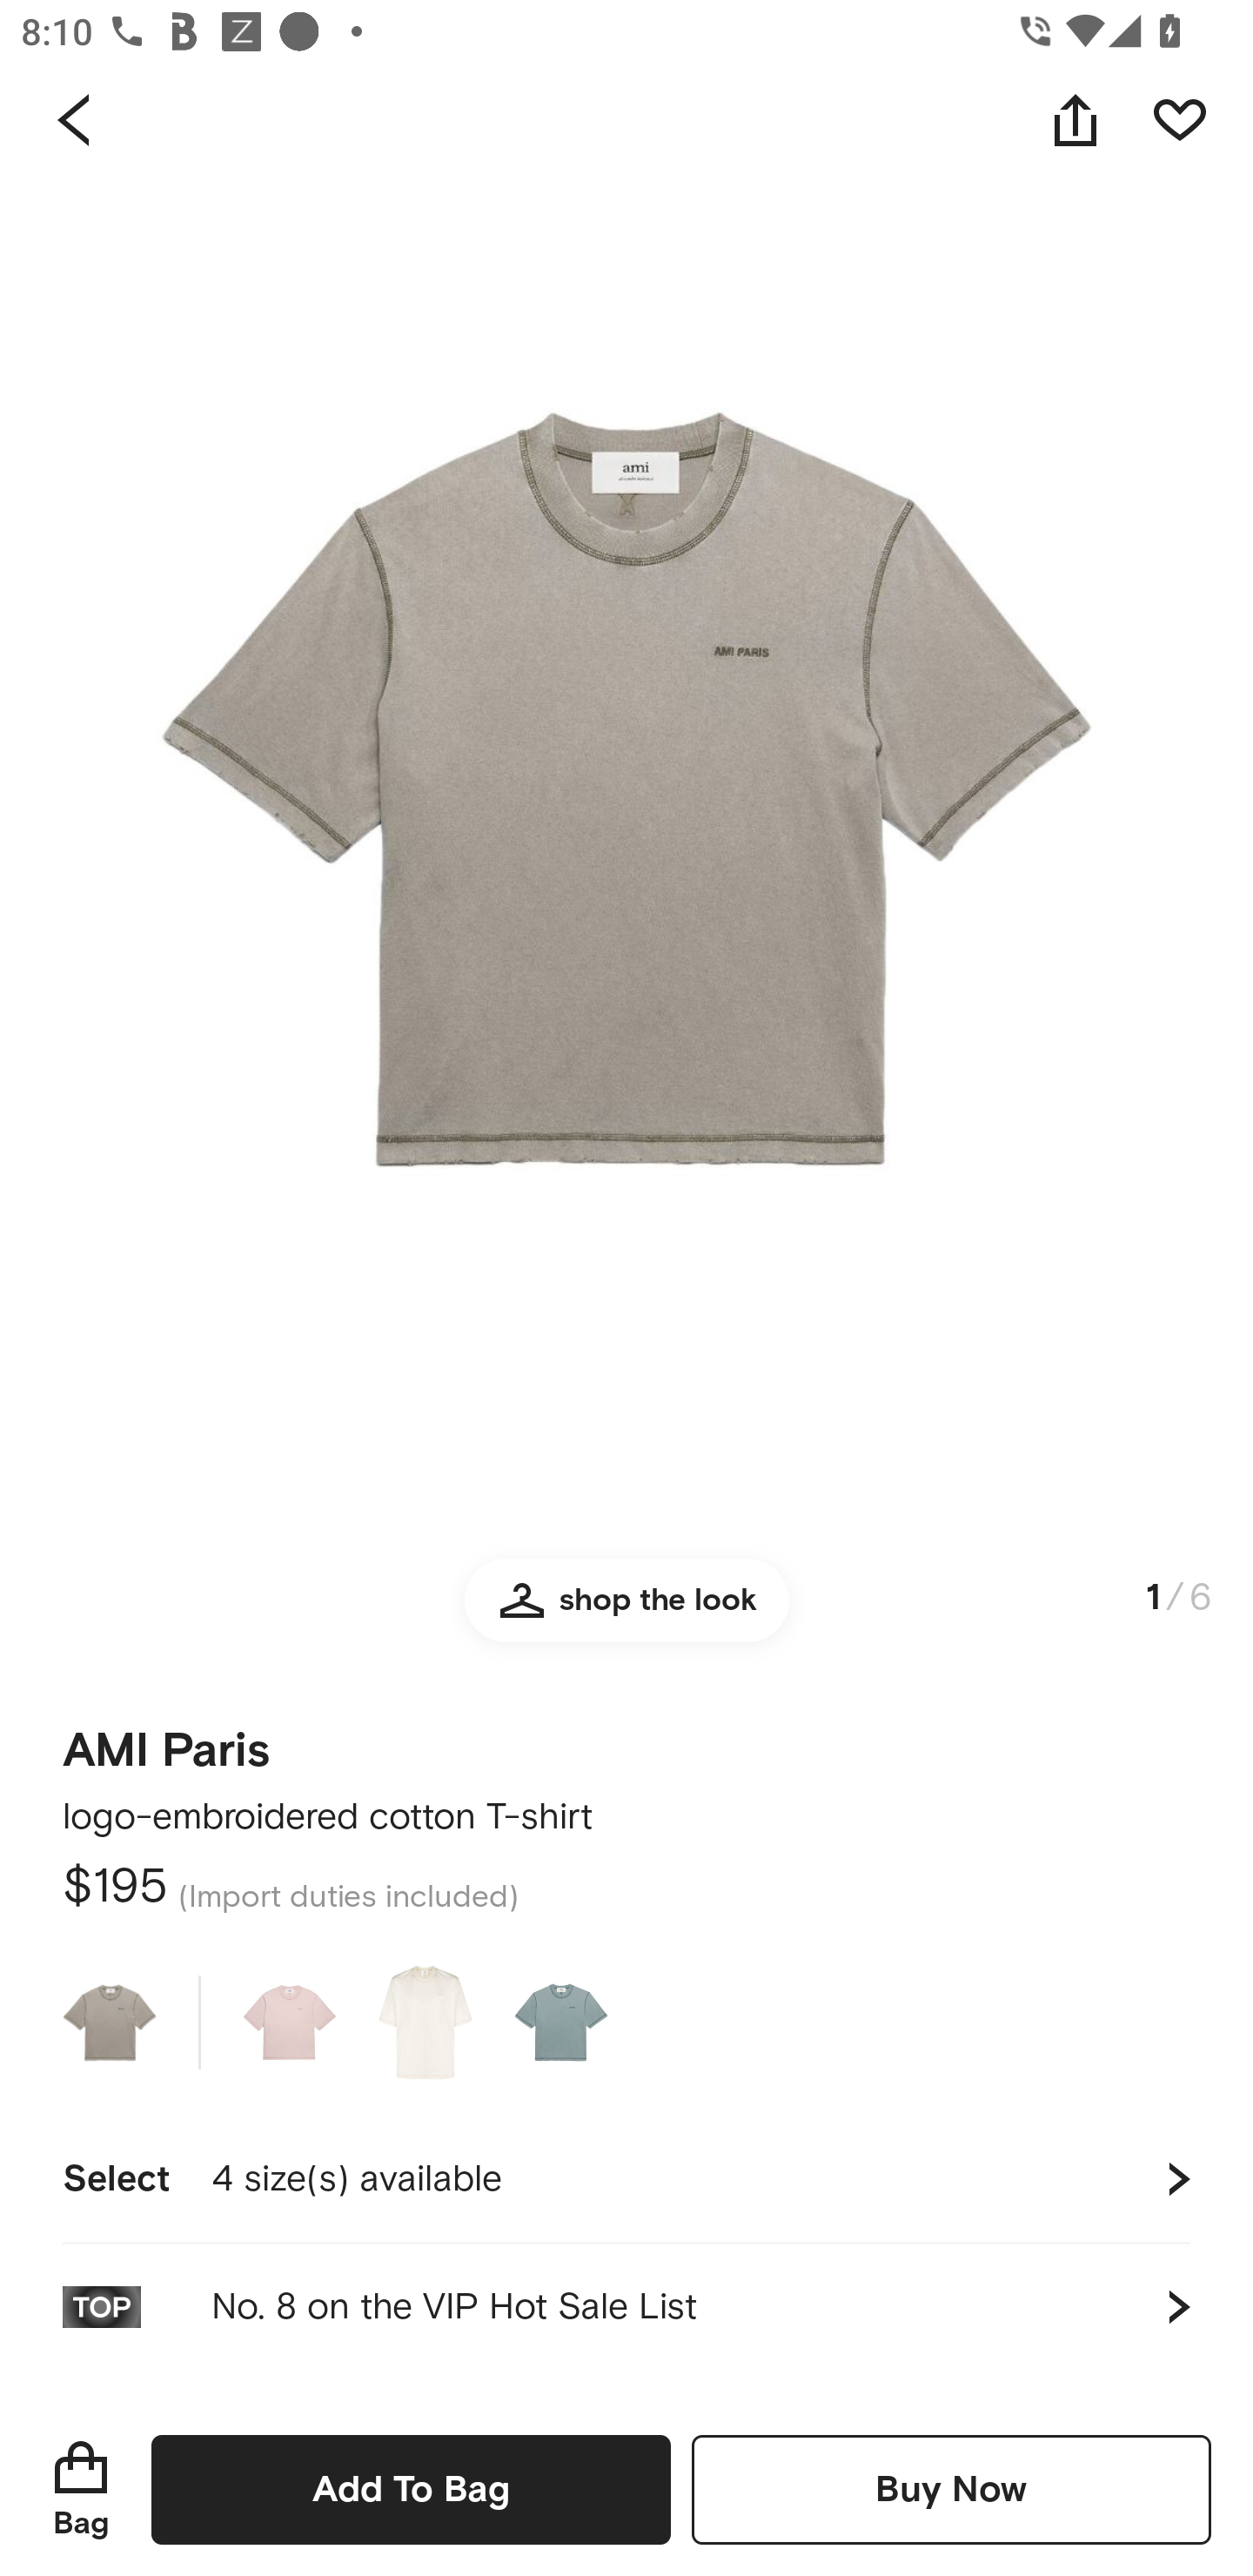  I want to click on Bag, so click(81, 2489).